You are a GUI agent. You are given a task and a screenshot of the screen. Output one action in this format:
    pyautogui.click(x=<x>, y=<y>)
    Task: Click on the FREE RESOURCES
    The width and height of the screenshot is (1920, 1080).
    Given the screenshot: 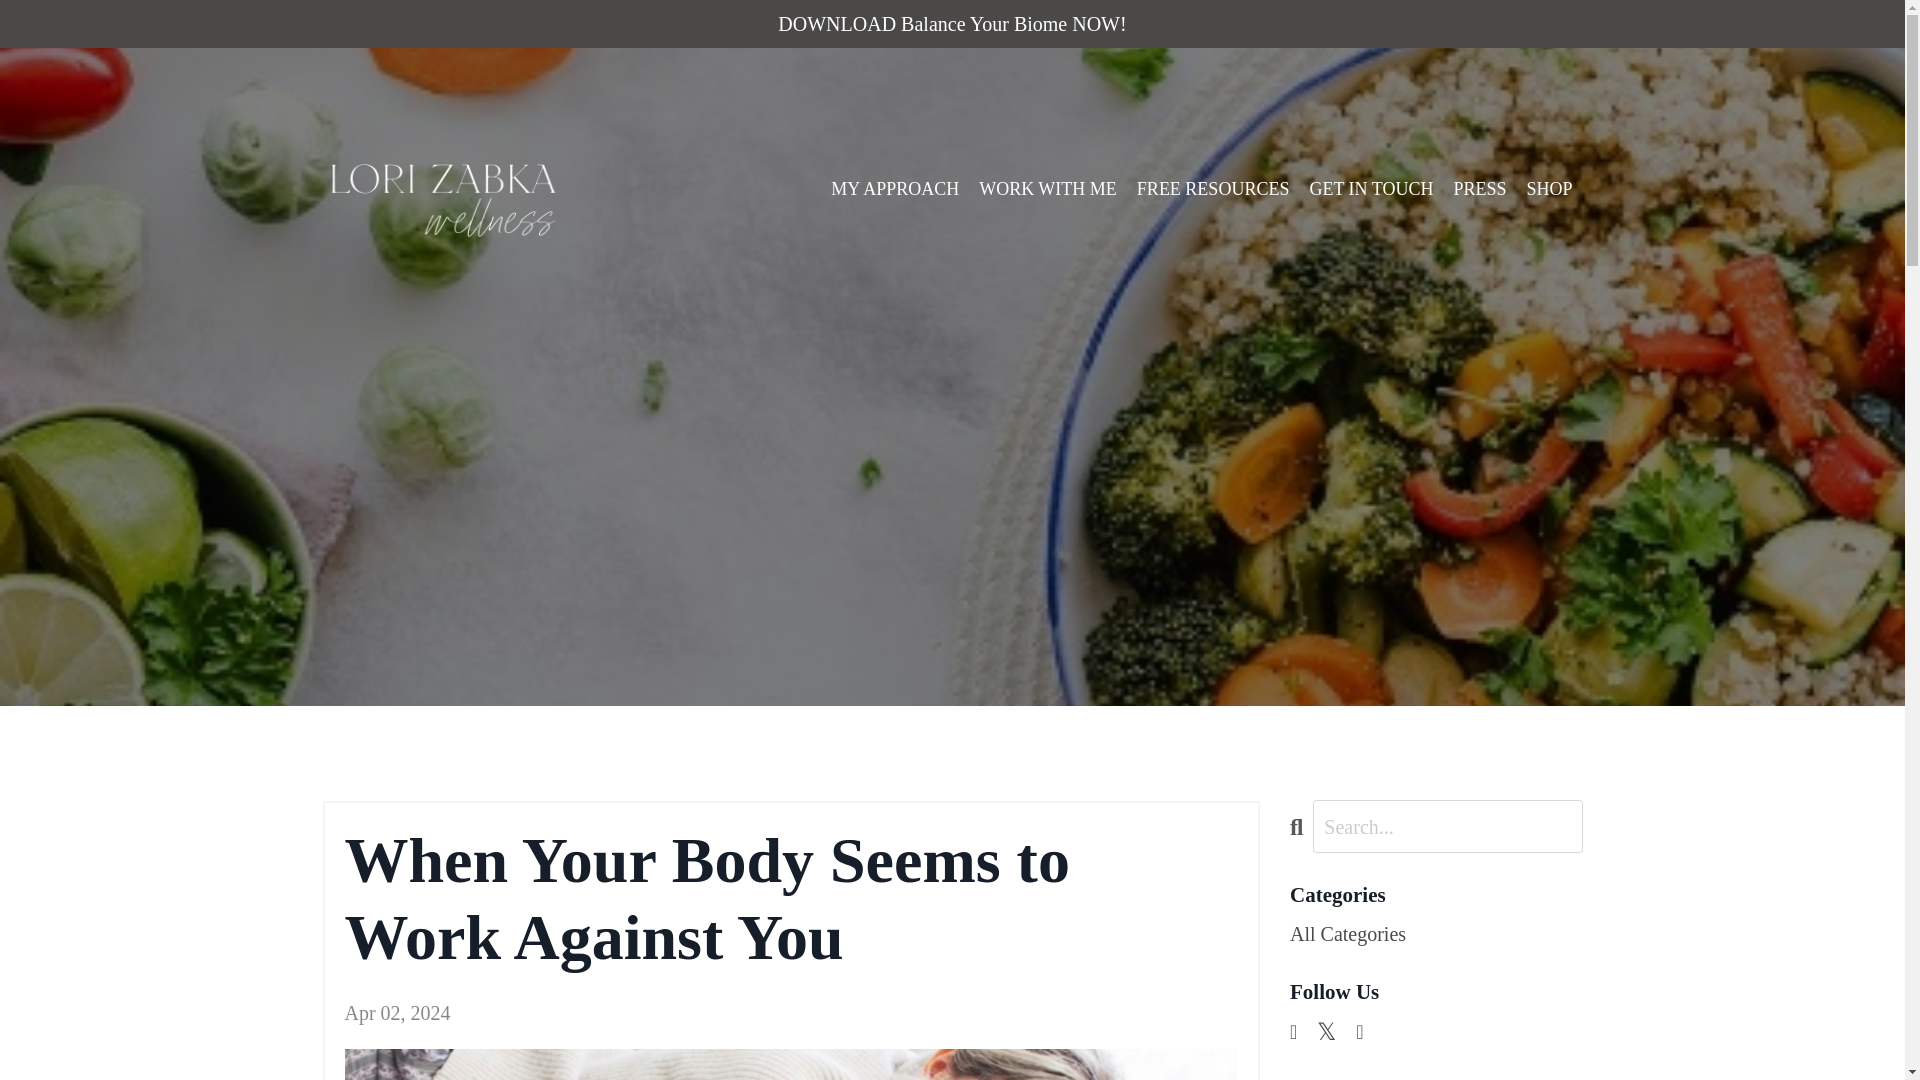 What is the action you would take?
    pyautogui.click(x=1213, y=189)
    